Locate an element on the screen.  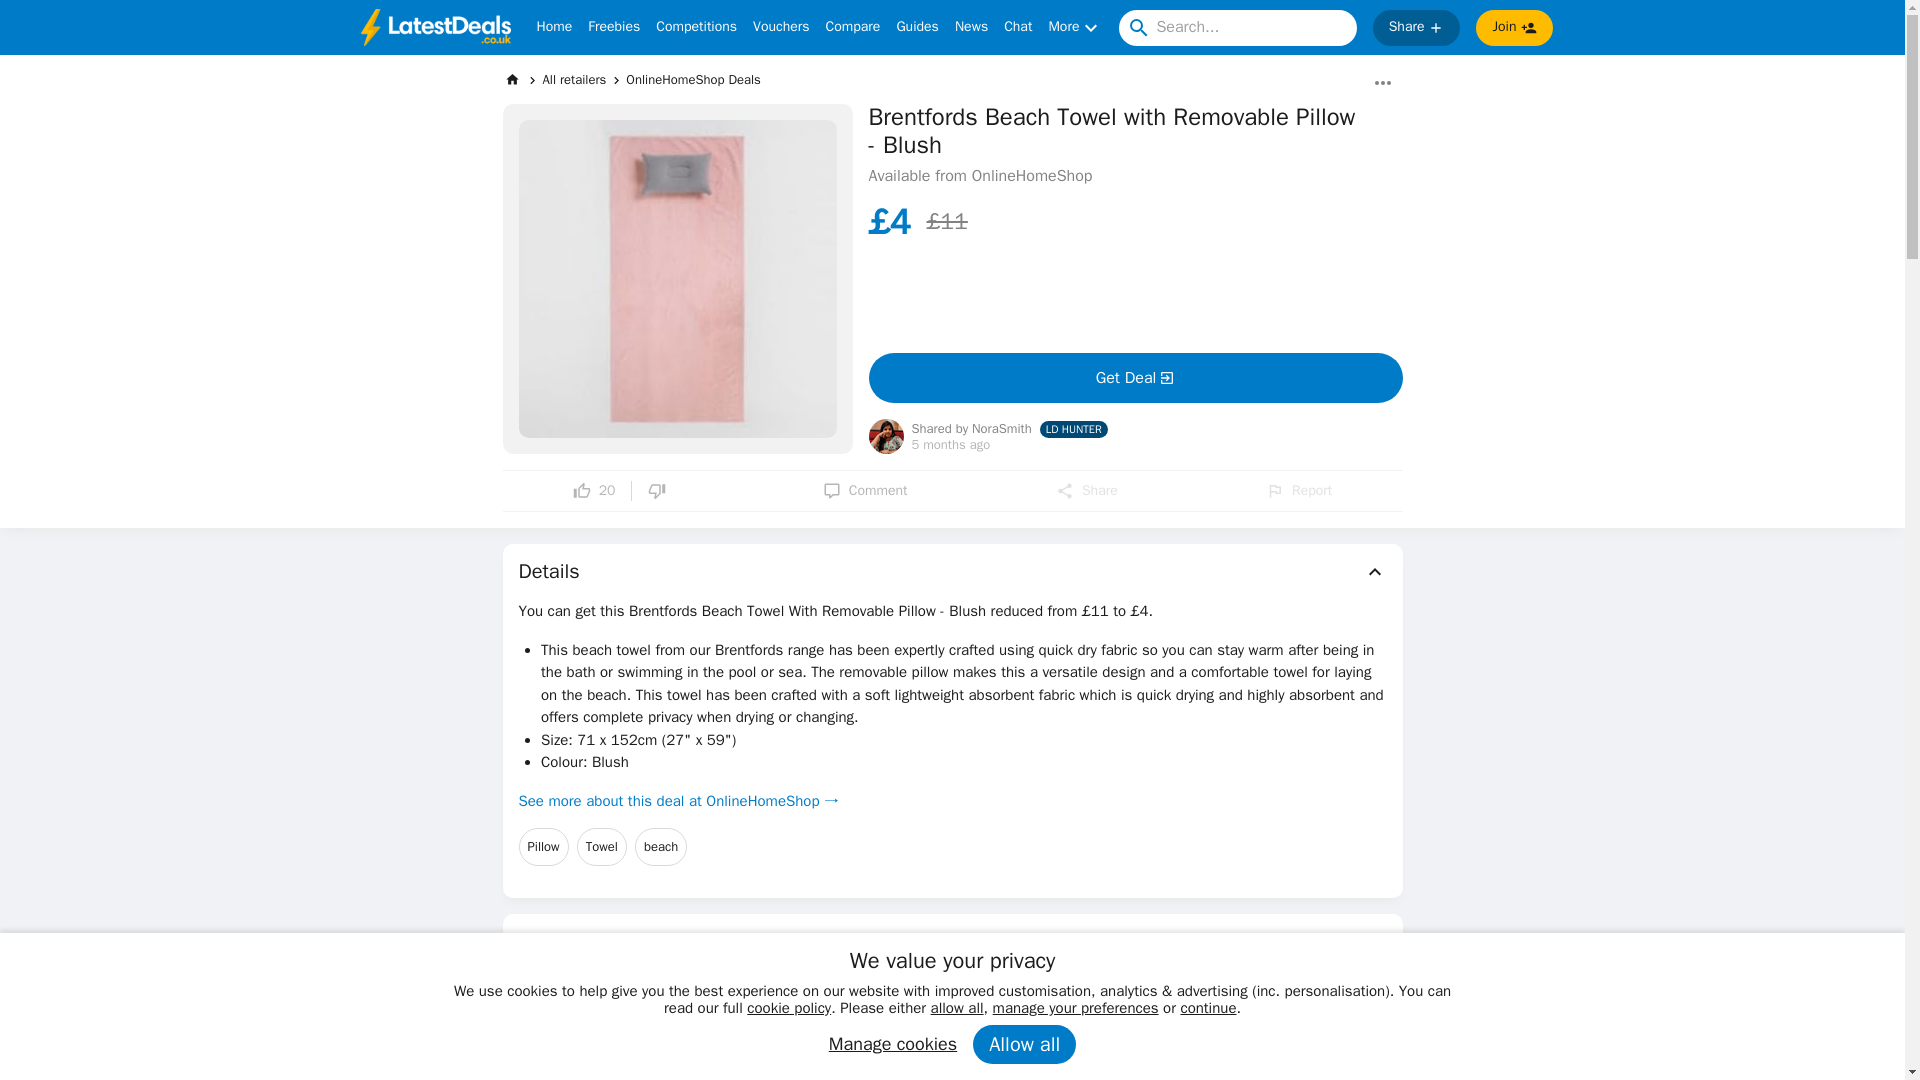
Top Offers is located at coordinates (952, 941).